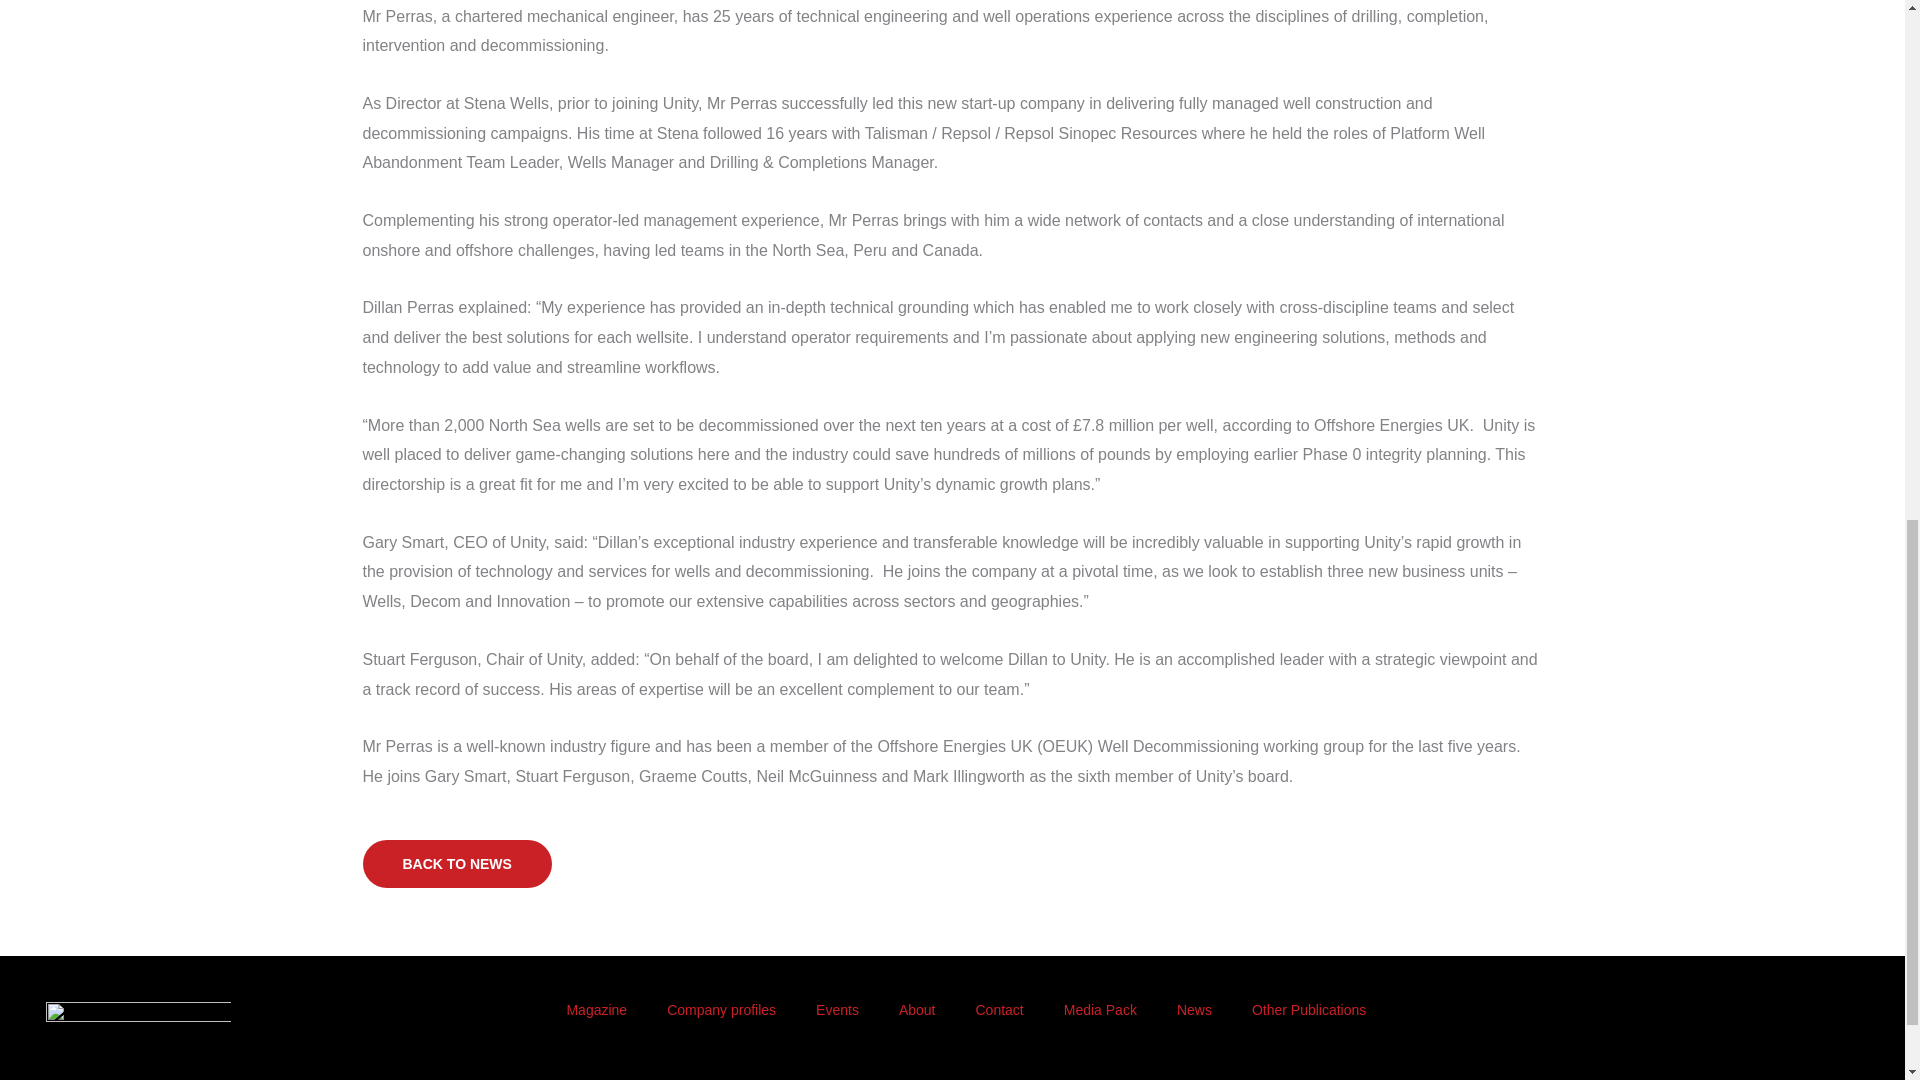 This screenshot has height=1080, width=1920. Describe the element at coordinates (1194, 1010) in the screenshot. I see `News` at that location.